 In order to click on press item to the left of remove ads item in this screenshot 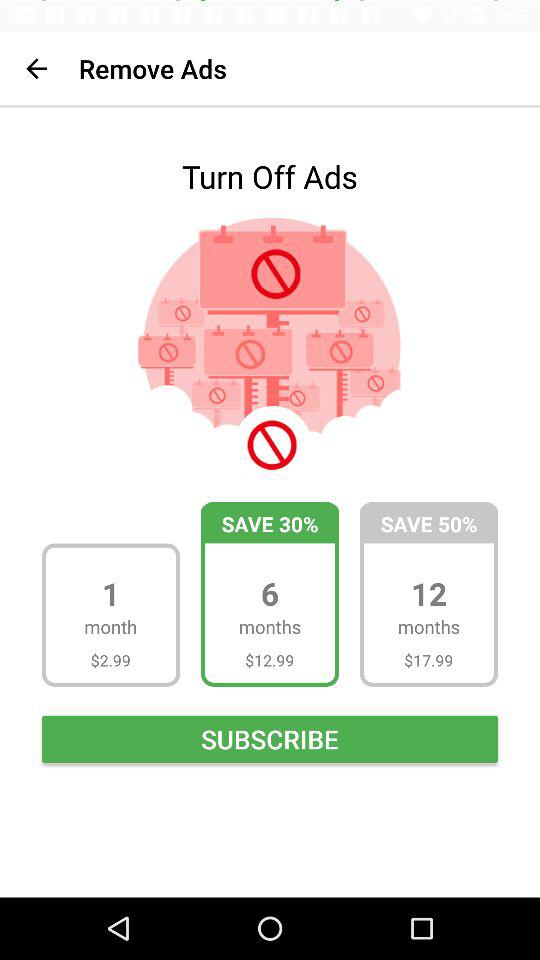, I will do `click(36, 68)`.